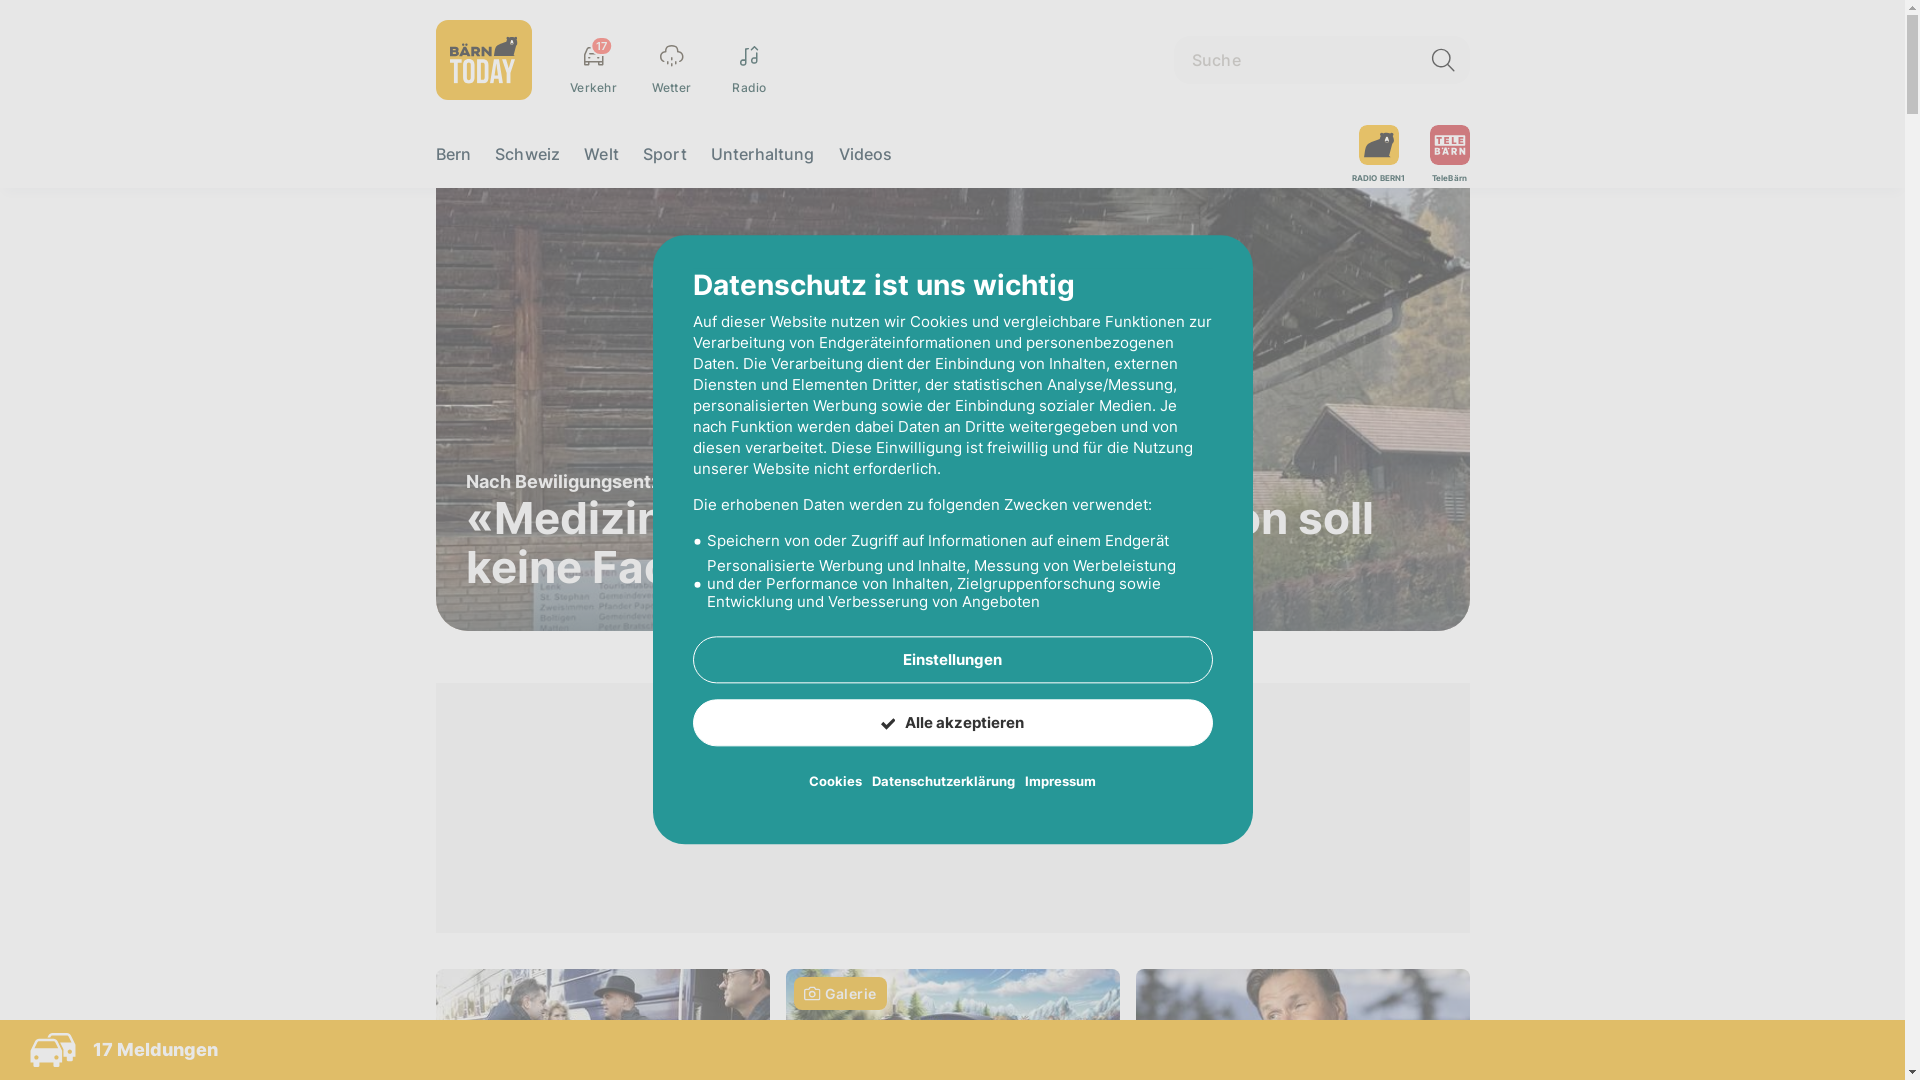 This screenshot has height=1080, width=1920. Describe the element at coordinates (1060, 782) in the screenshot. I see `Impressum` at that location.